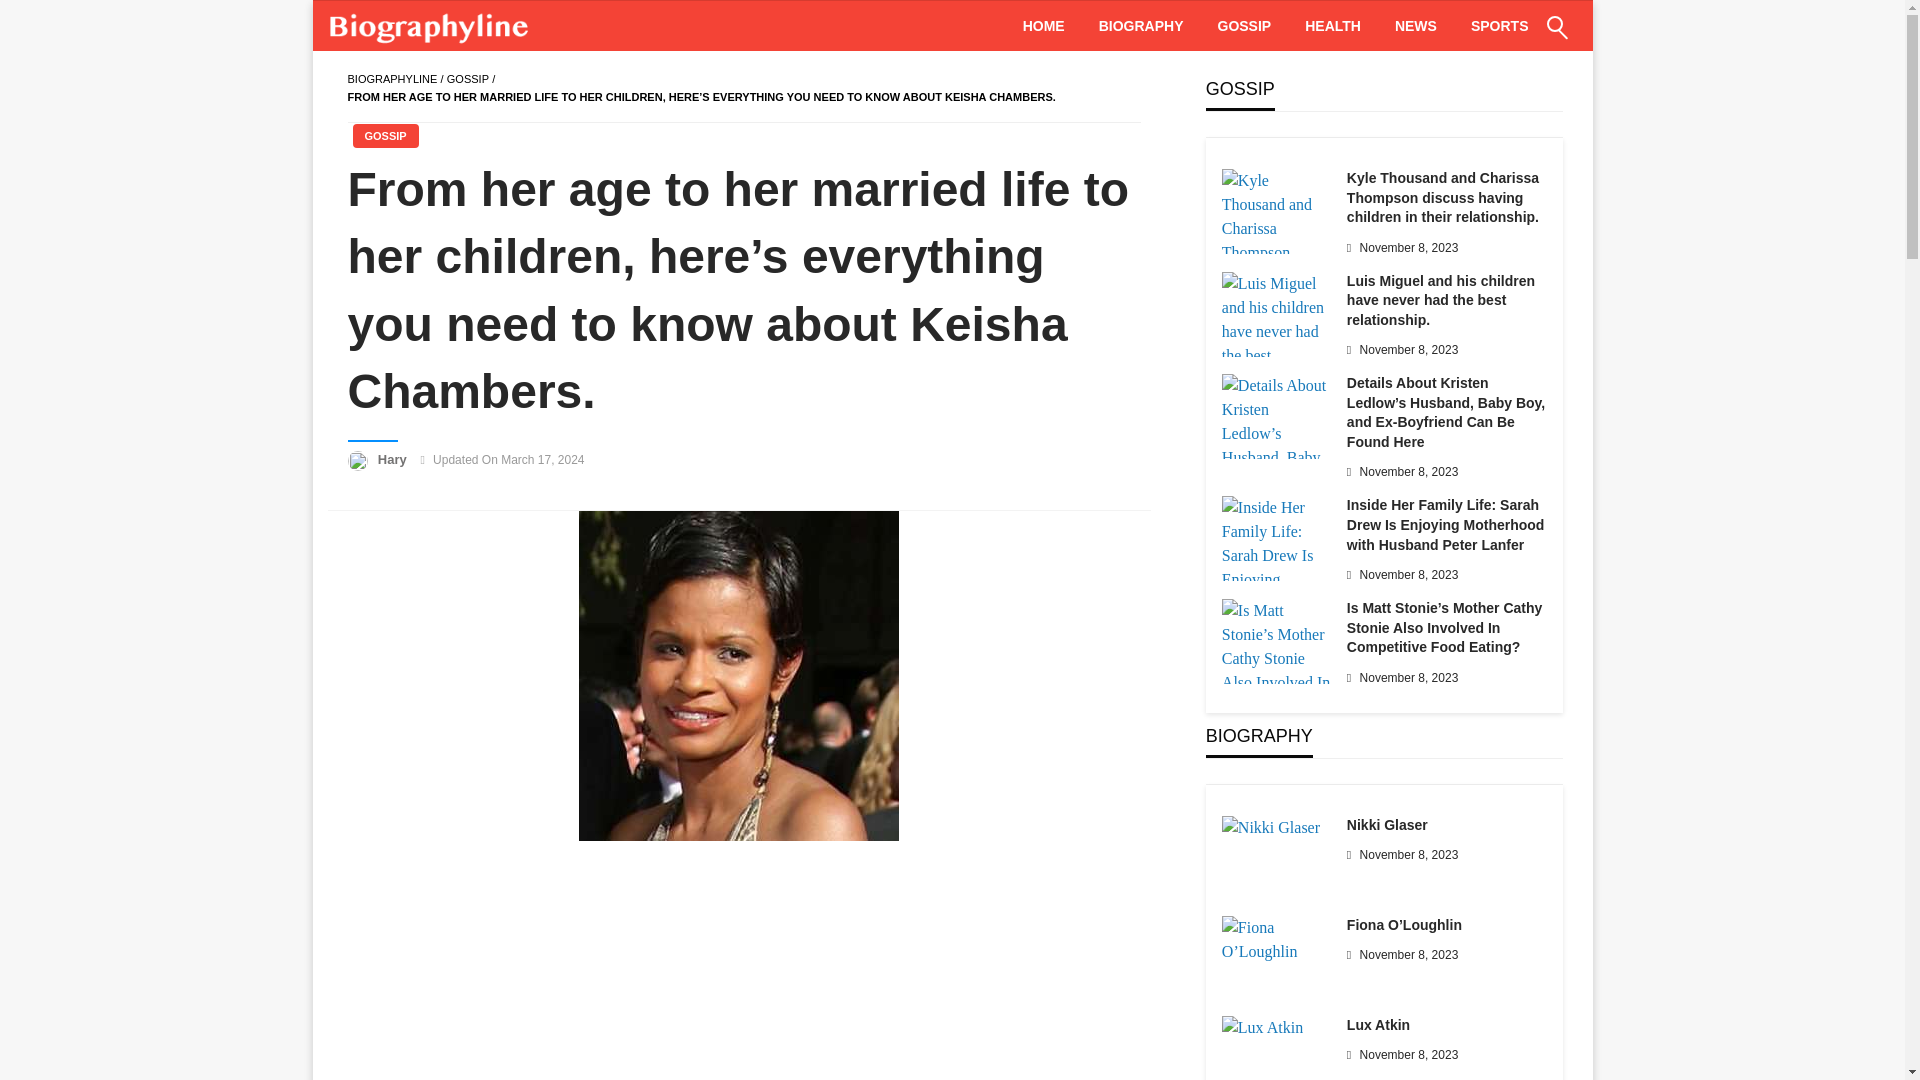  I want to click on Biography Line, so click(432, 26).